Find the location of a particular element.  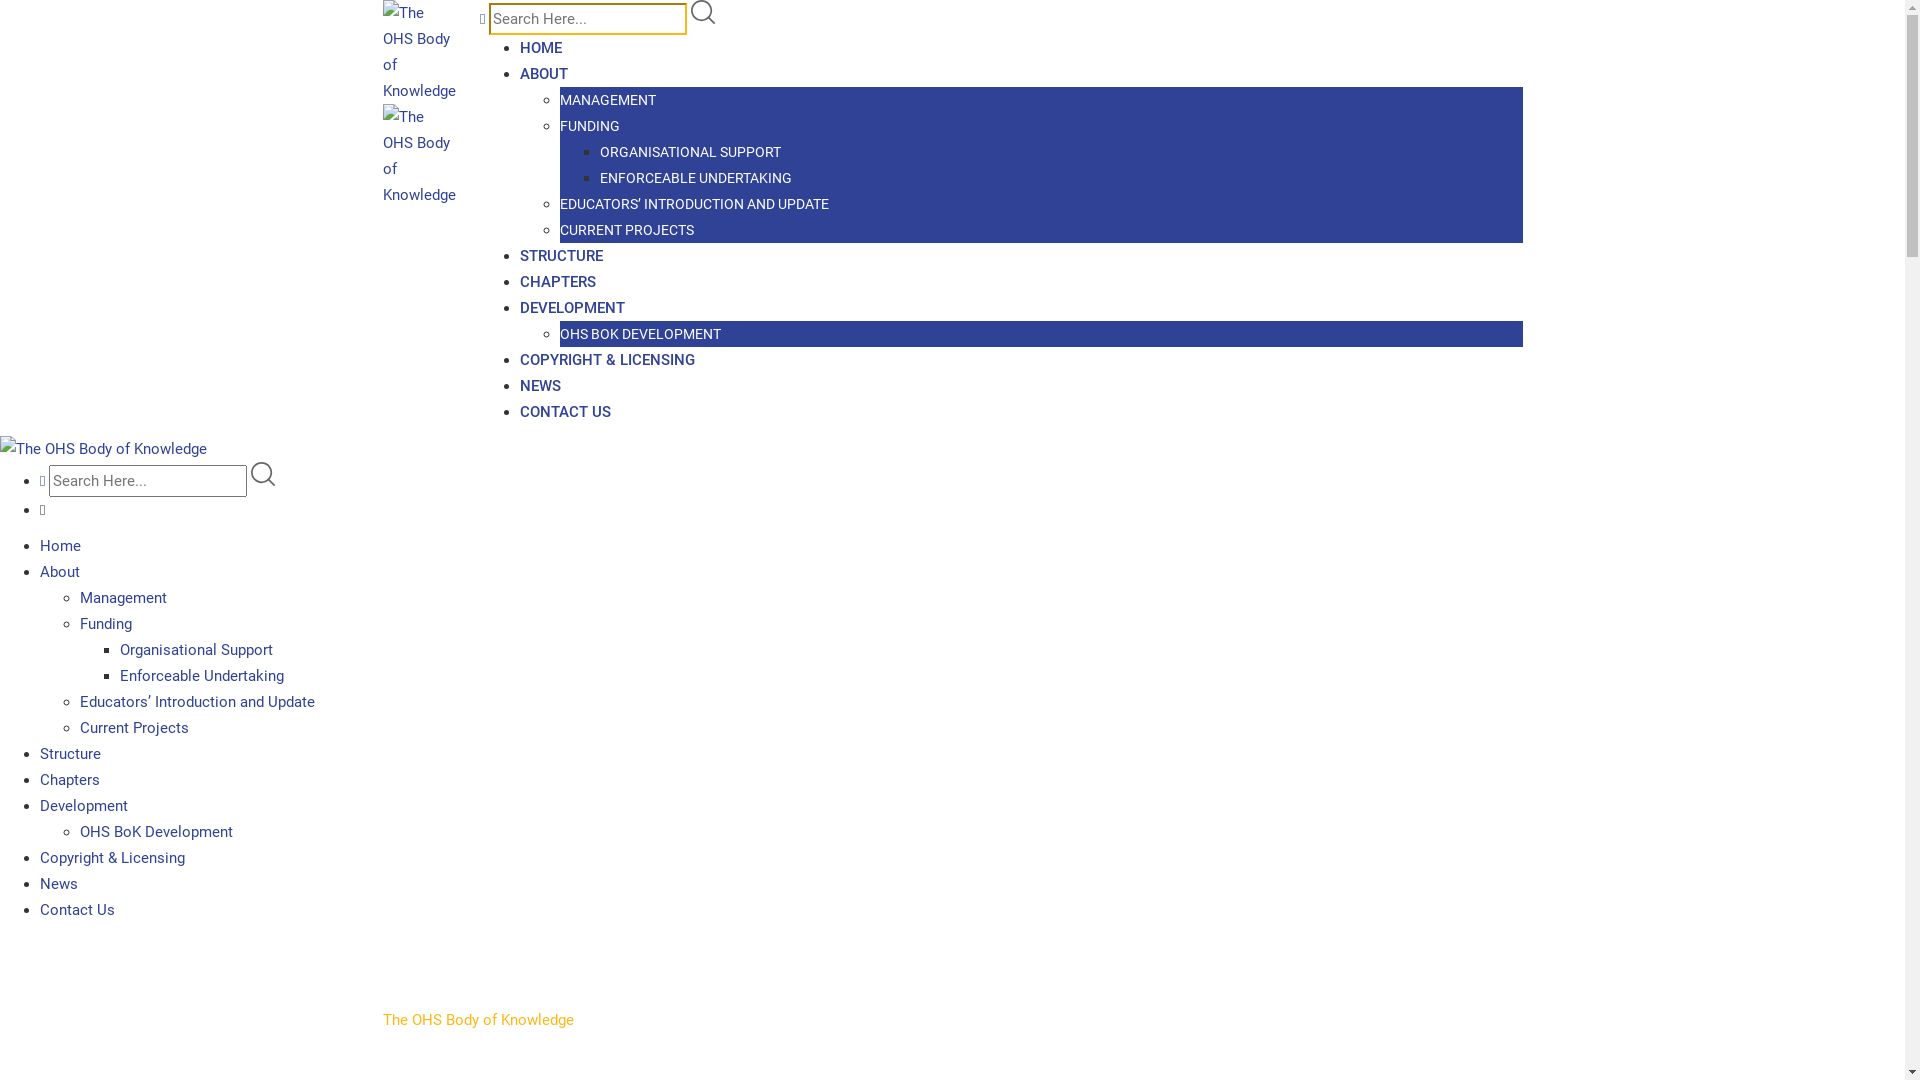

ENFORCEABLE UNDERTAKING is located at coordinates (696, 178).